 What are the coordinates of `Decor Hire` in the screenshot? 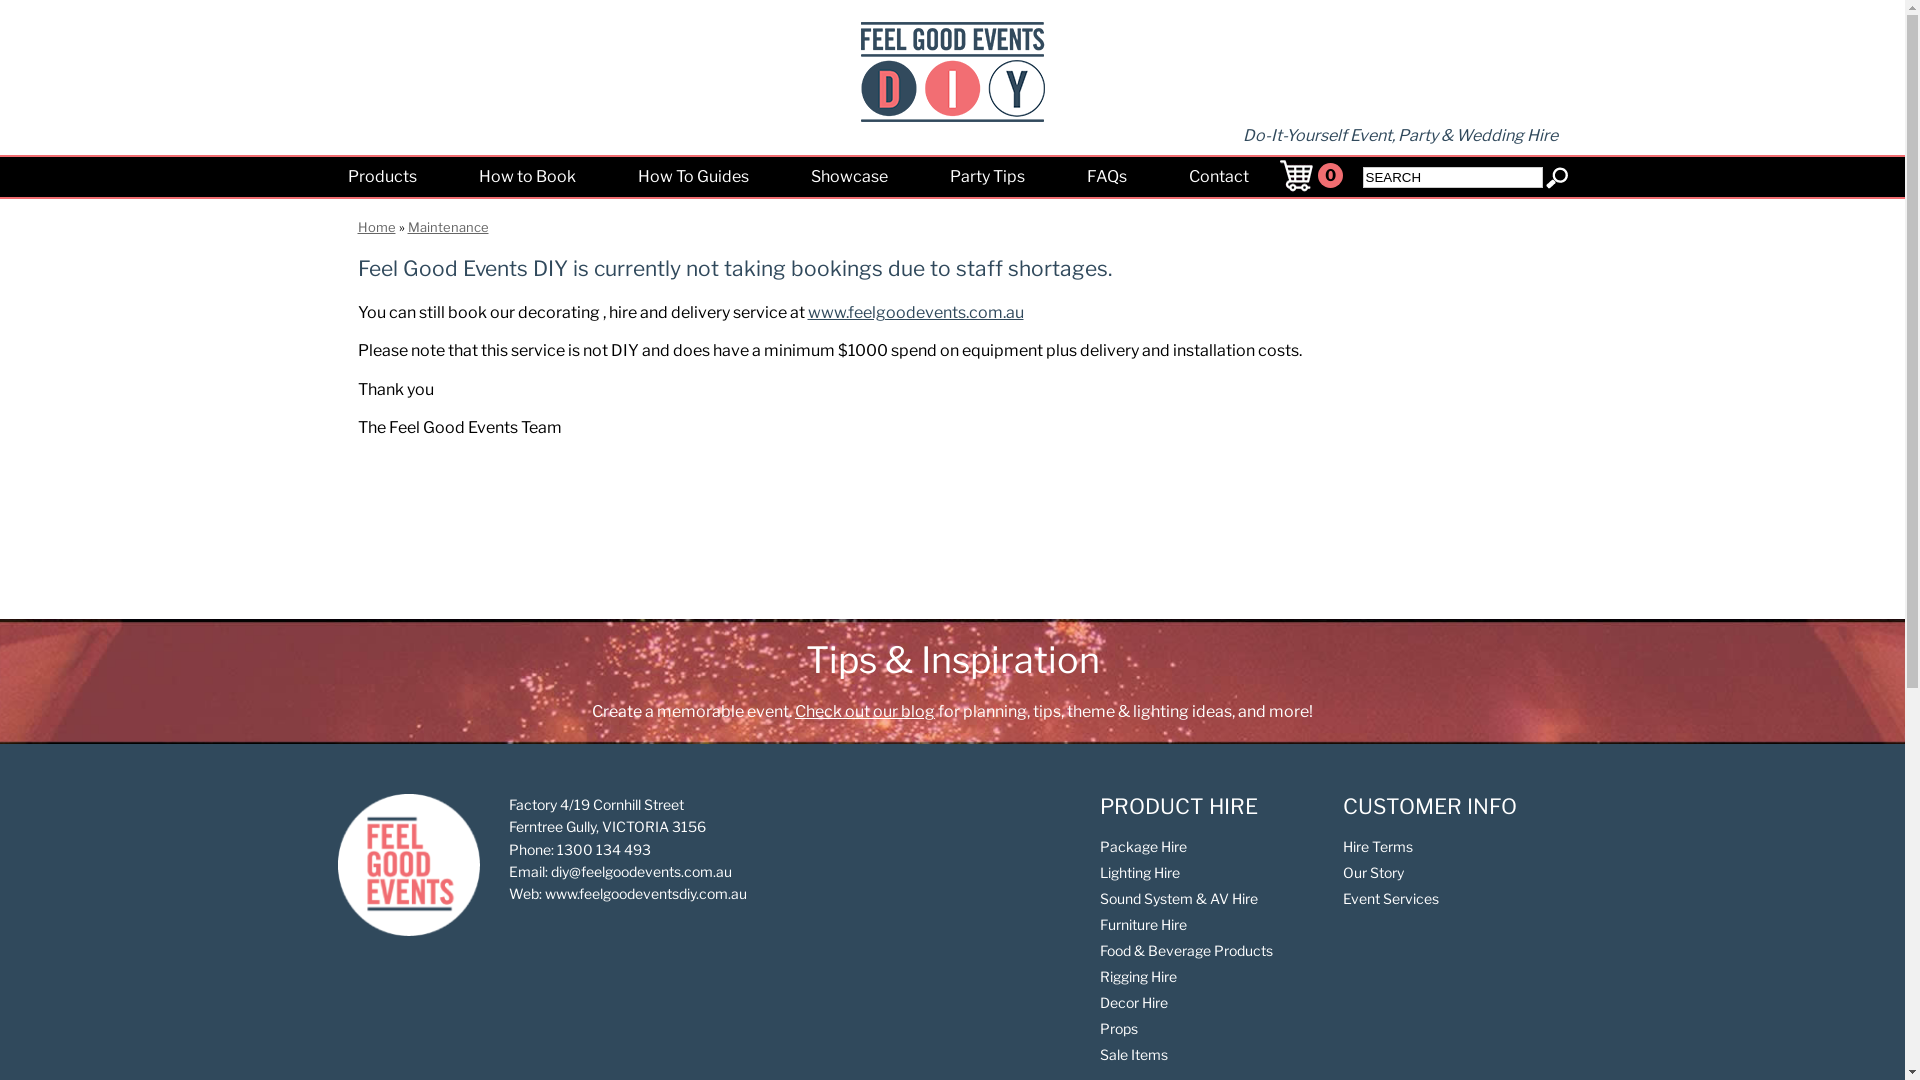 It's located at (1134, 1002).